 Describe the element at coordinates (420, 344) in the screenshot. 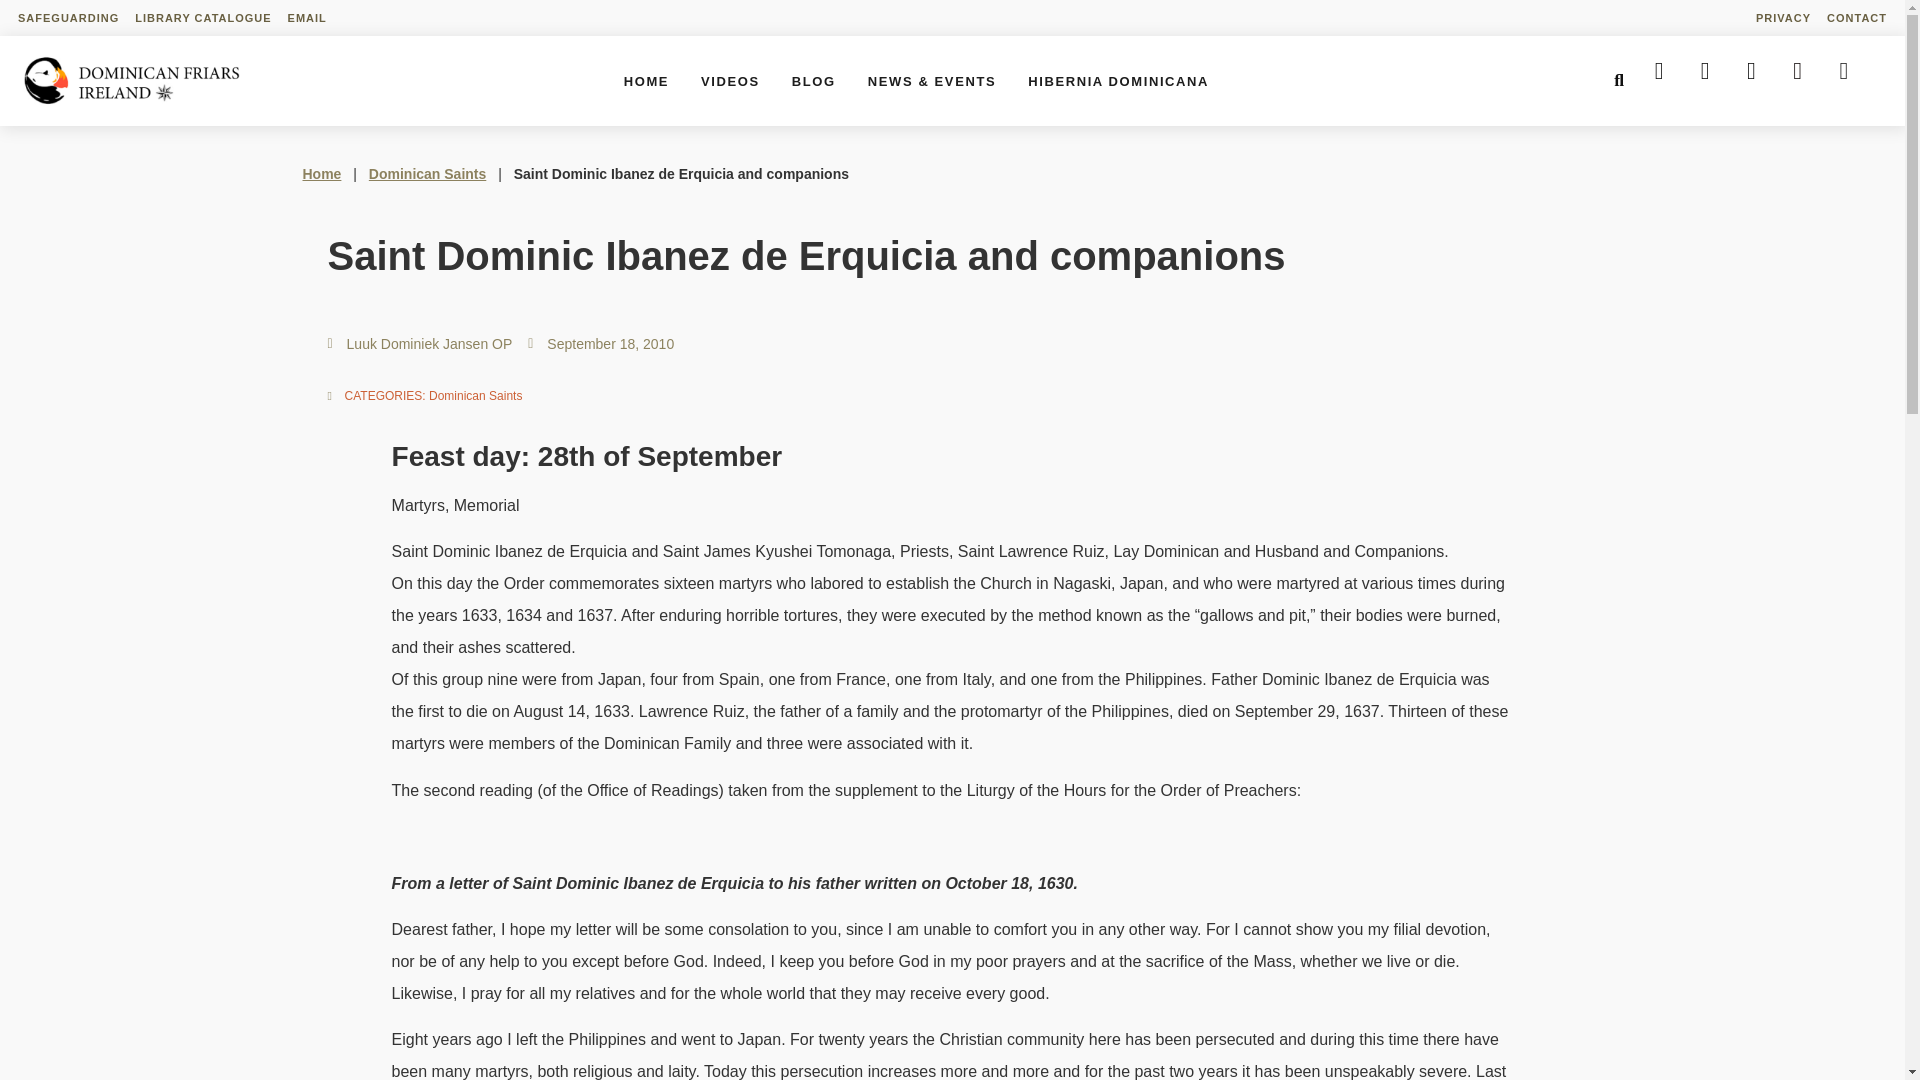

I see `Luuk Dominiek Jansen OP` at that location.